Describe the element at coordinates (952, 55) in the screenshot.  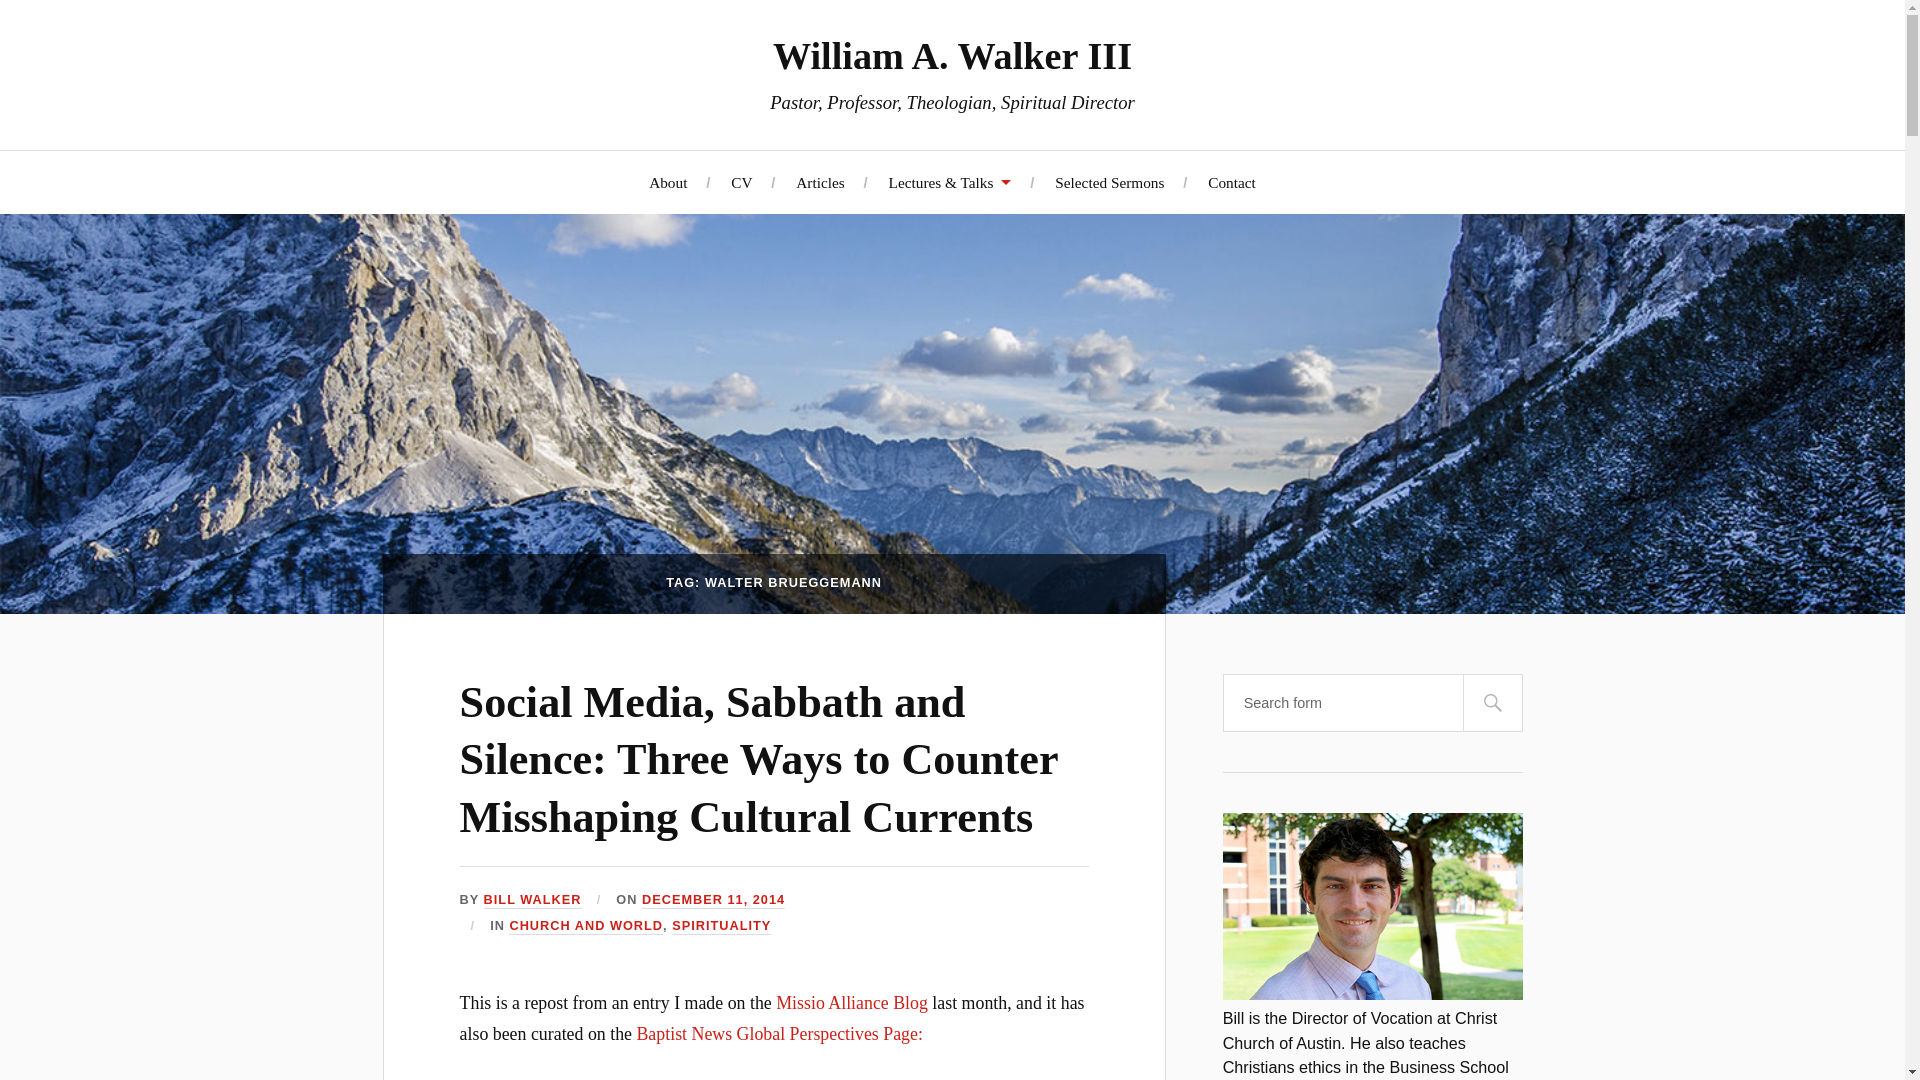
I see `William A. Walker III` at that location.